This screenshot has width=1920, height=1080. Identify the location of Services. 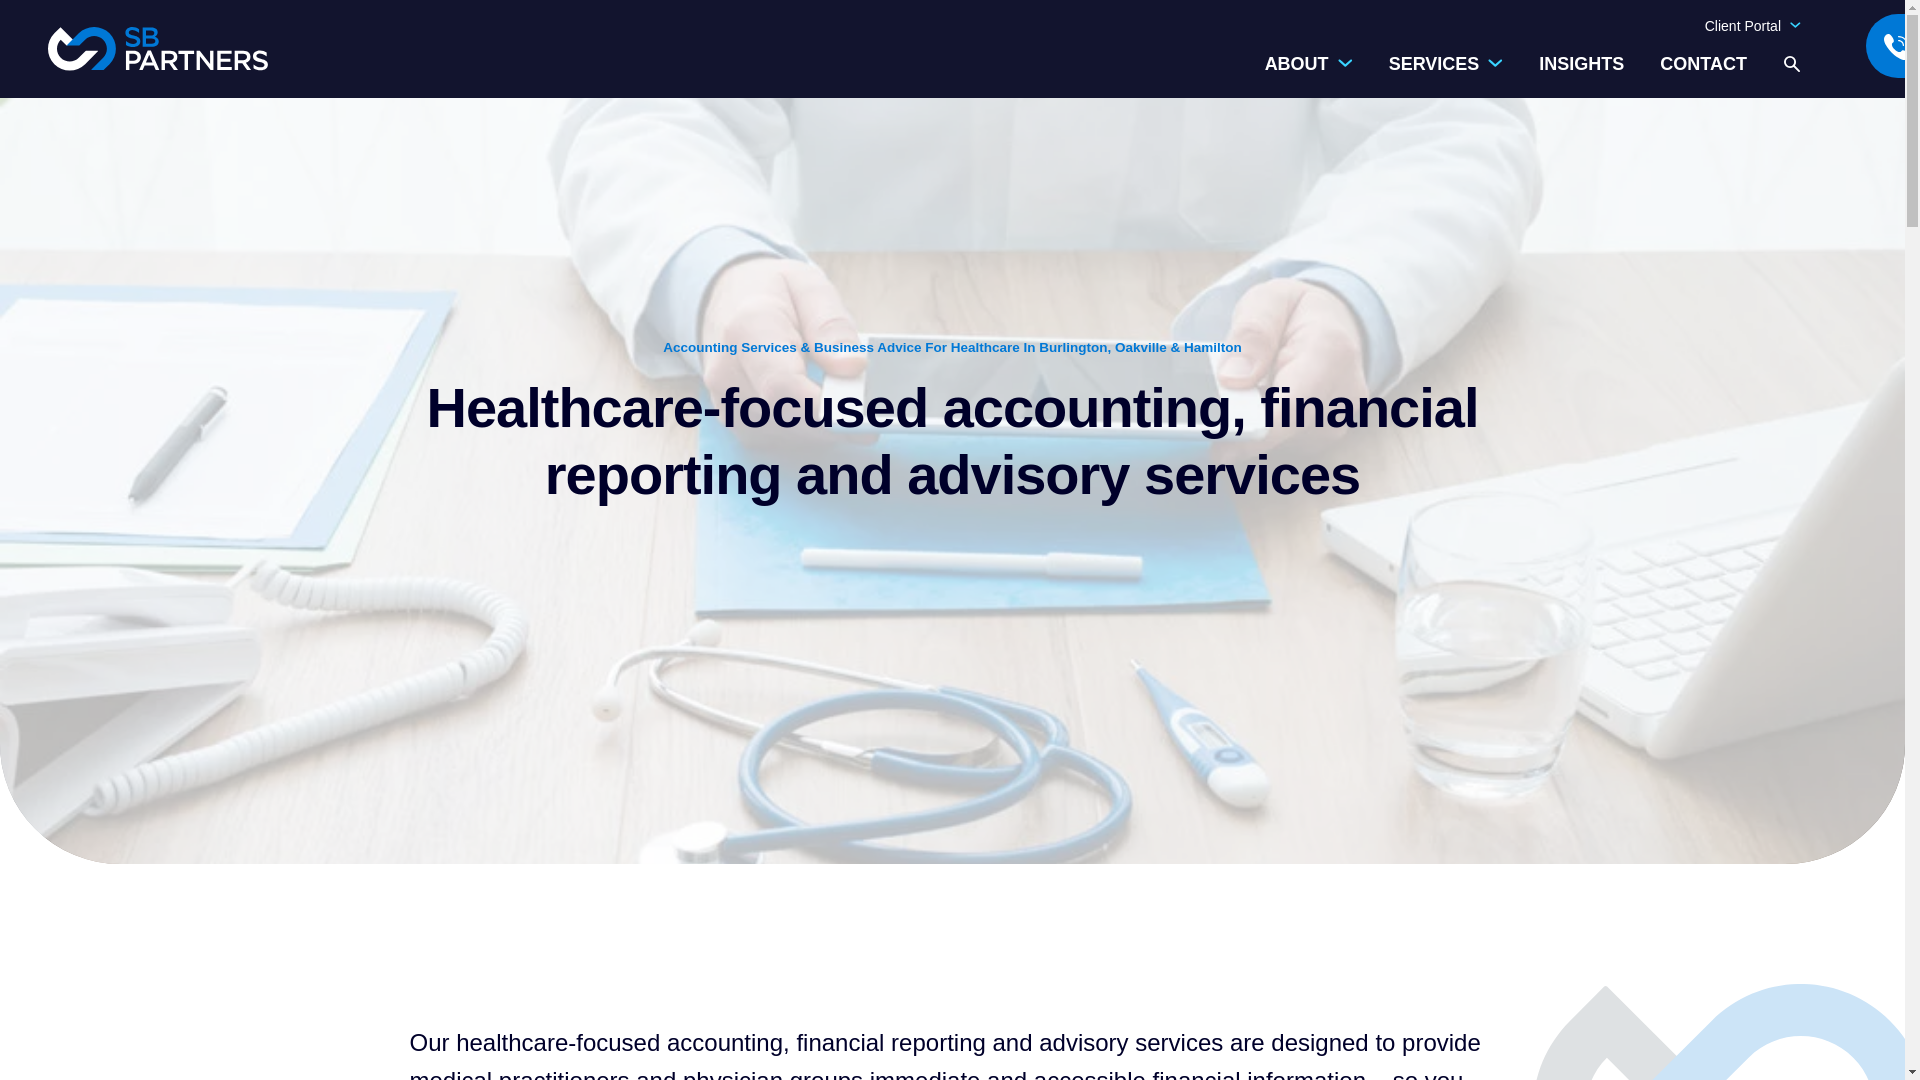
(1446, 76).